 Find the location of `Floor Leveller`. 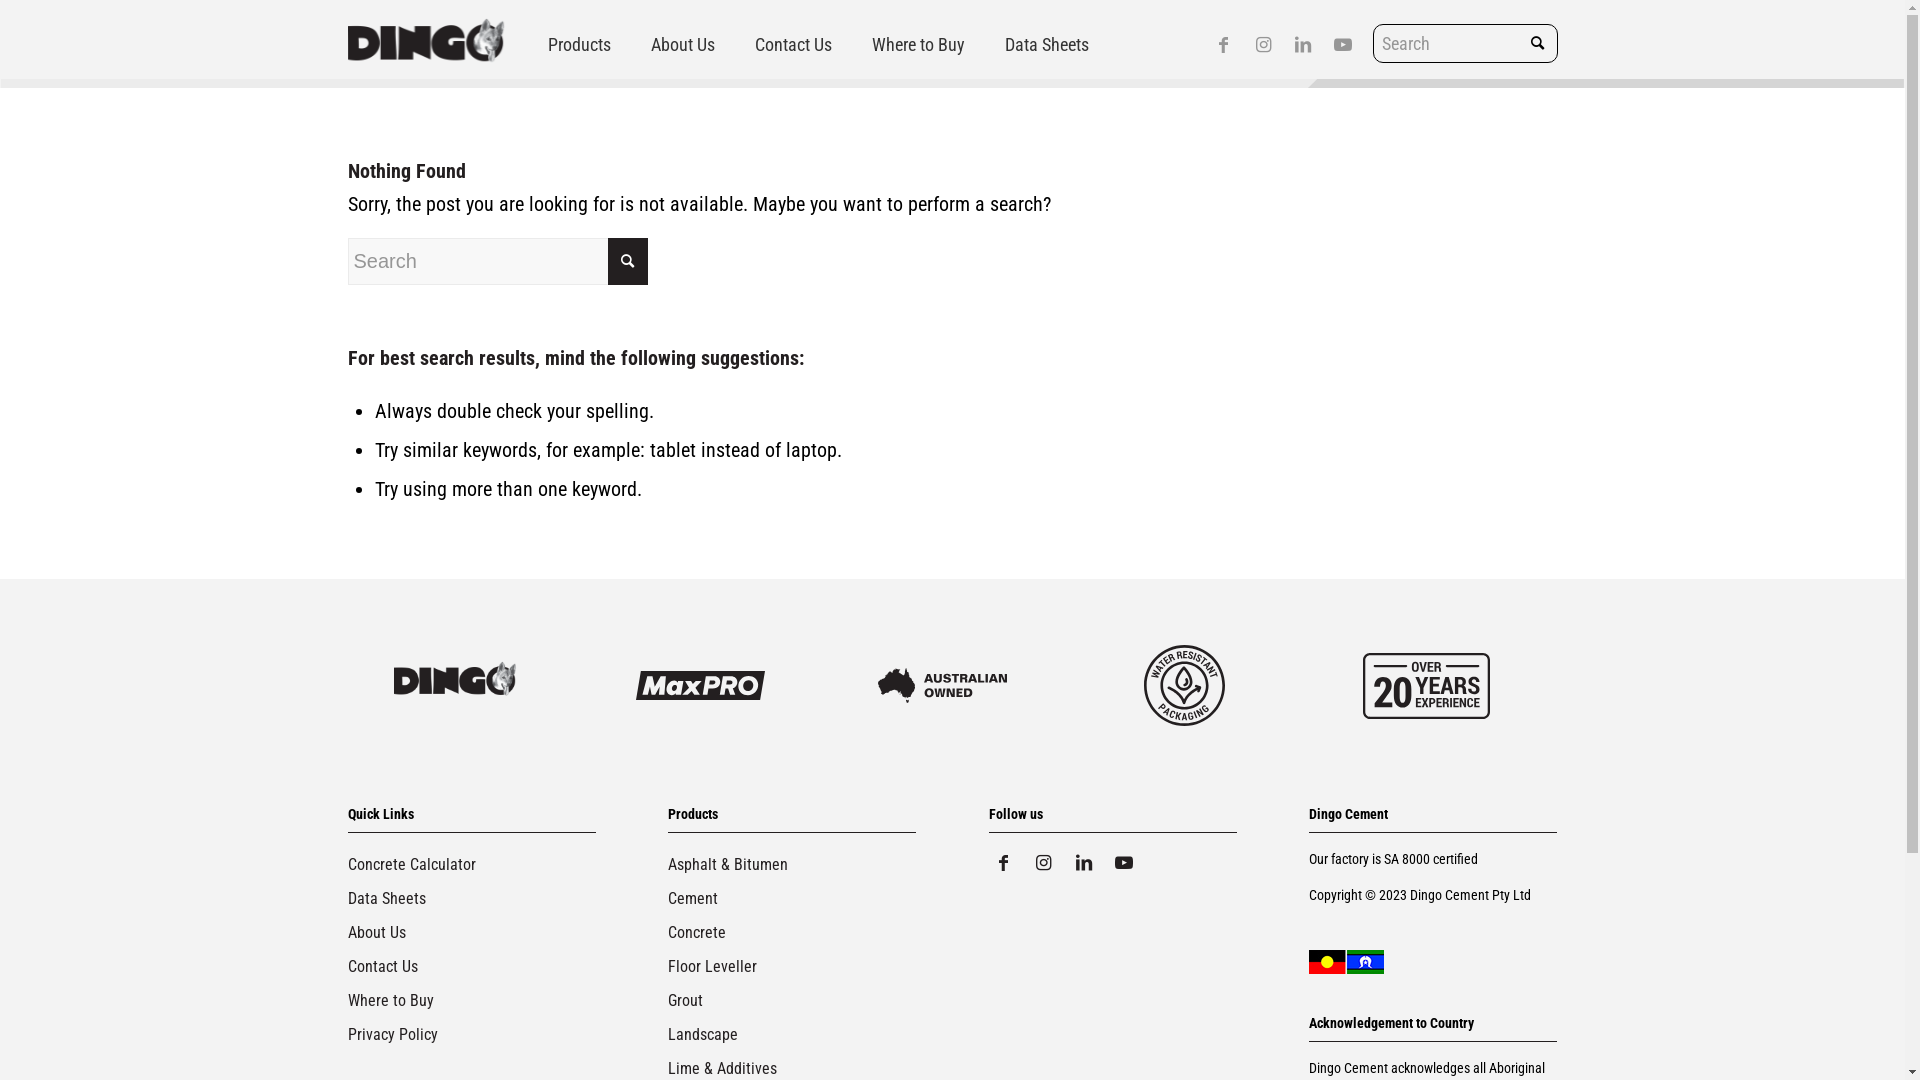

Floor Leveller is located at coordinates (792, 967).